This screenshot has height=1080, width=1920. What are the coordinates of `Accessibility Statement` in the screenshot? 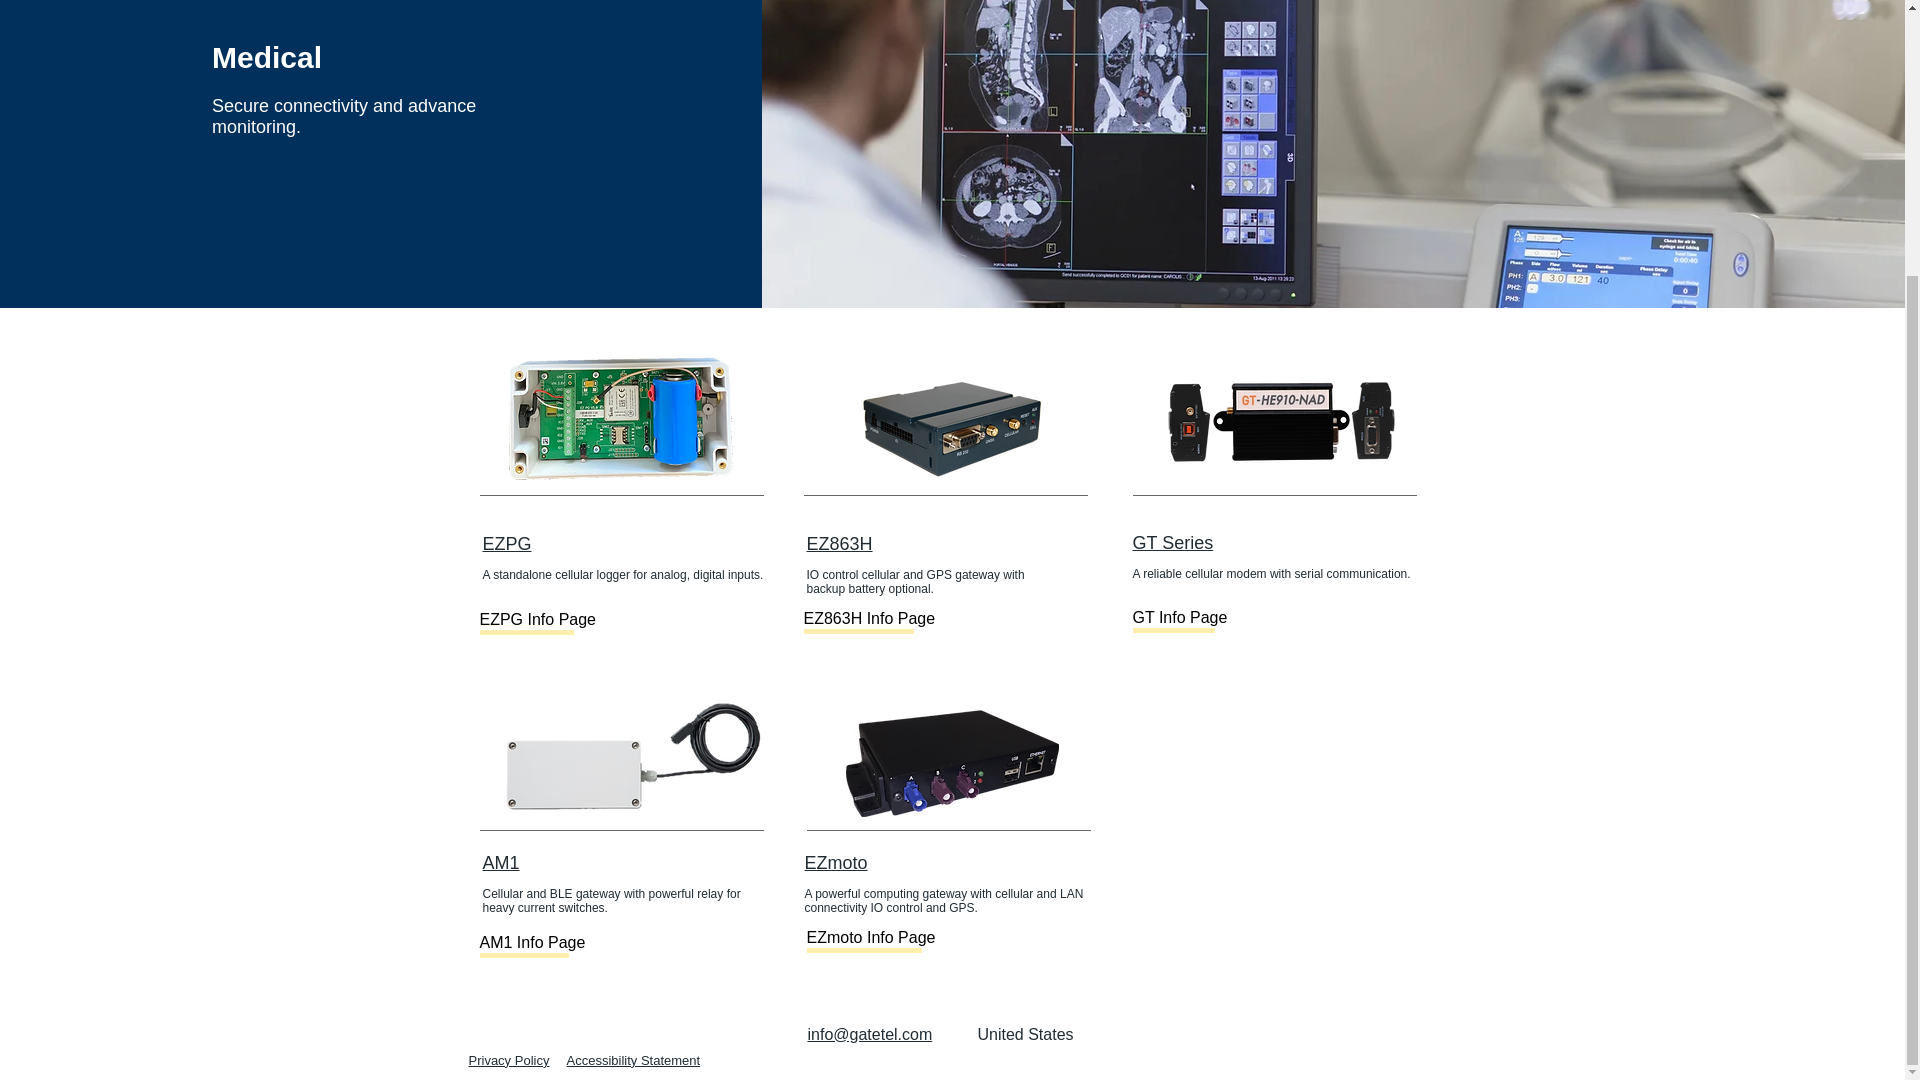 It's located at (633, 1060).